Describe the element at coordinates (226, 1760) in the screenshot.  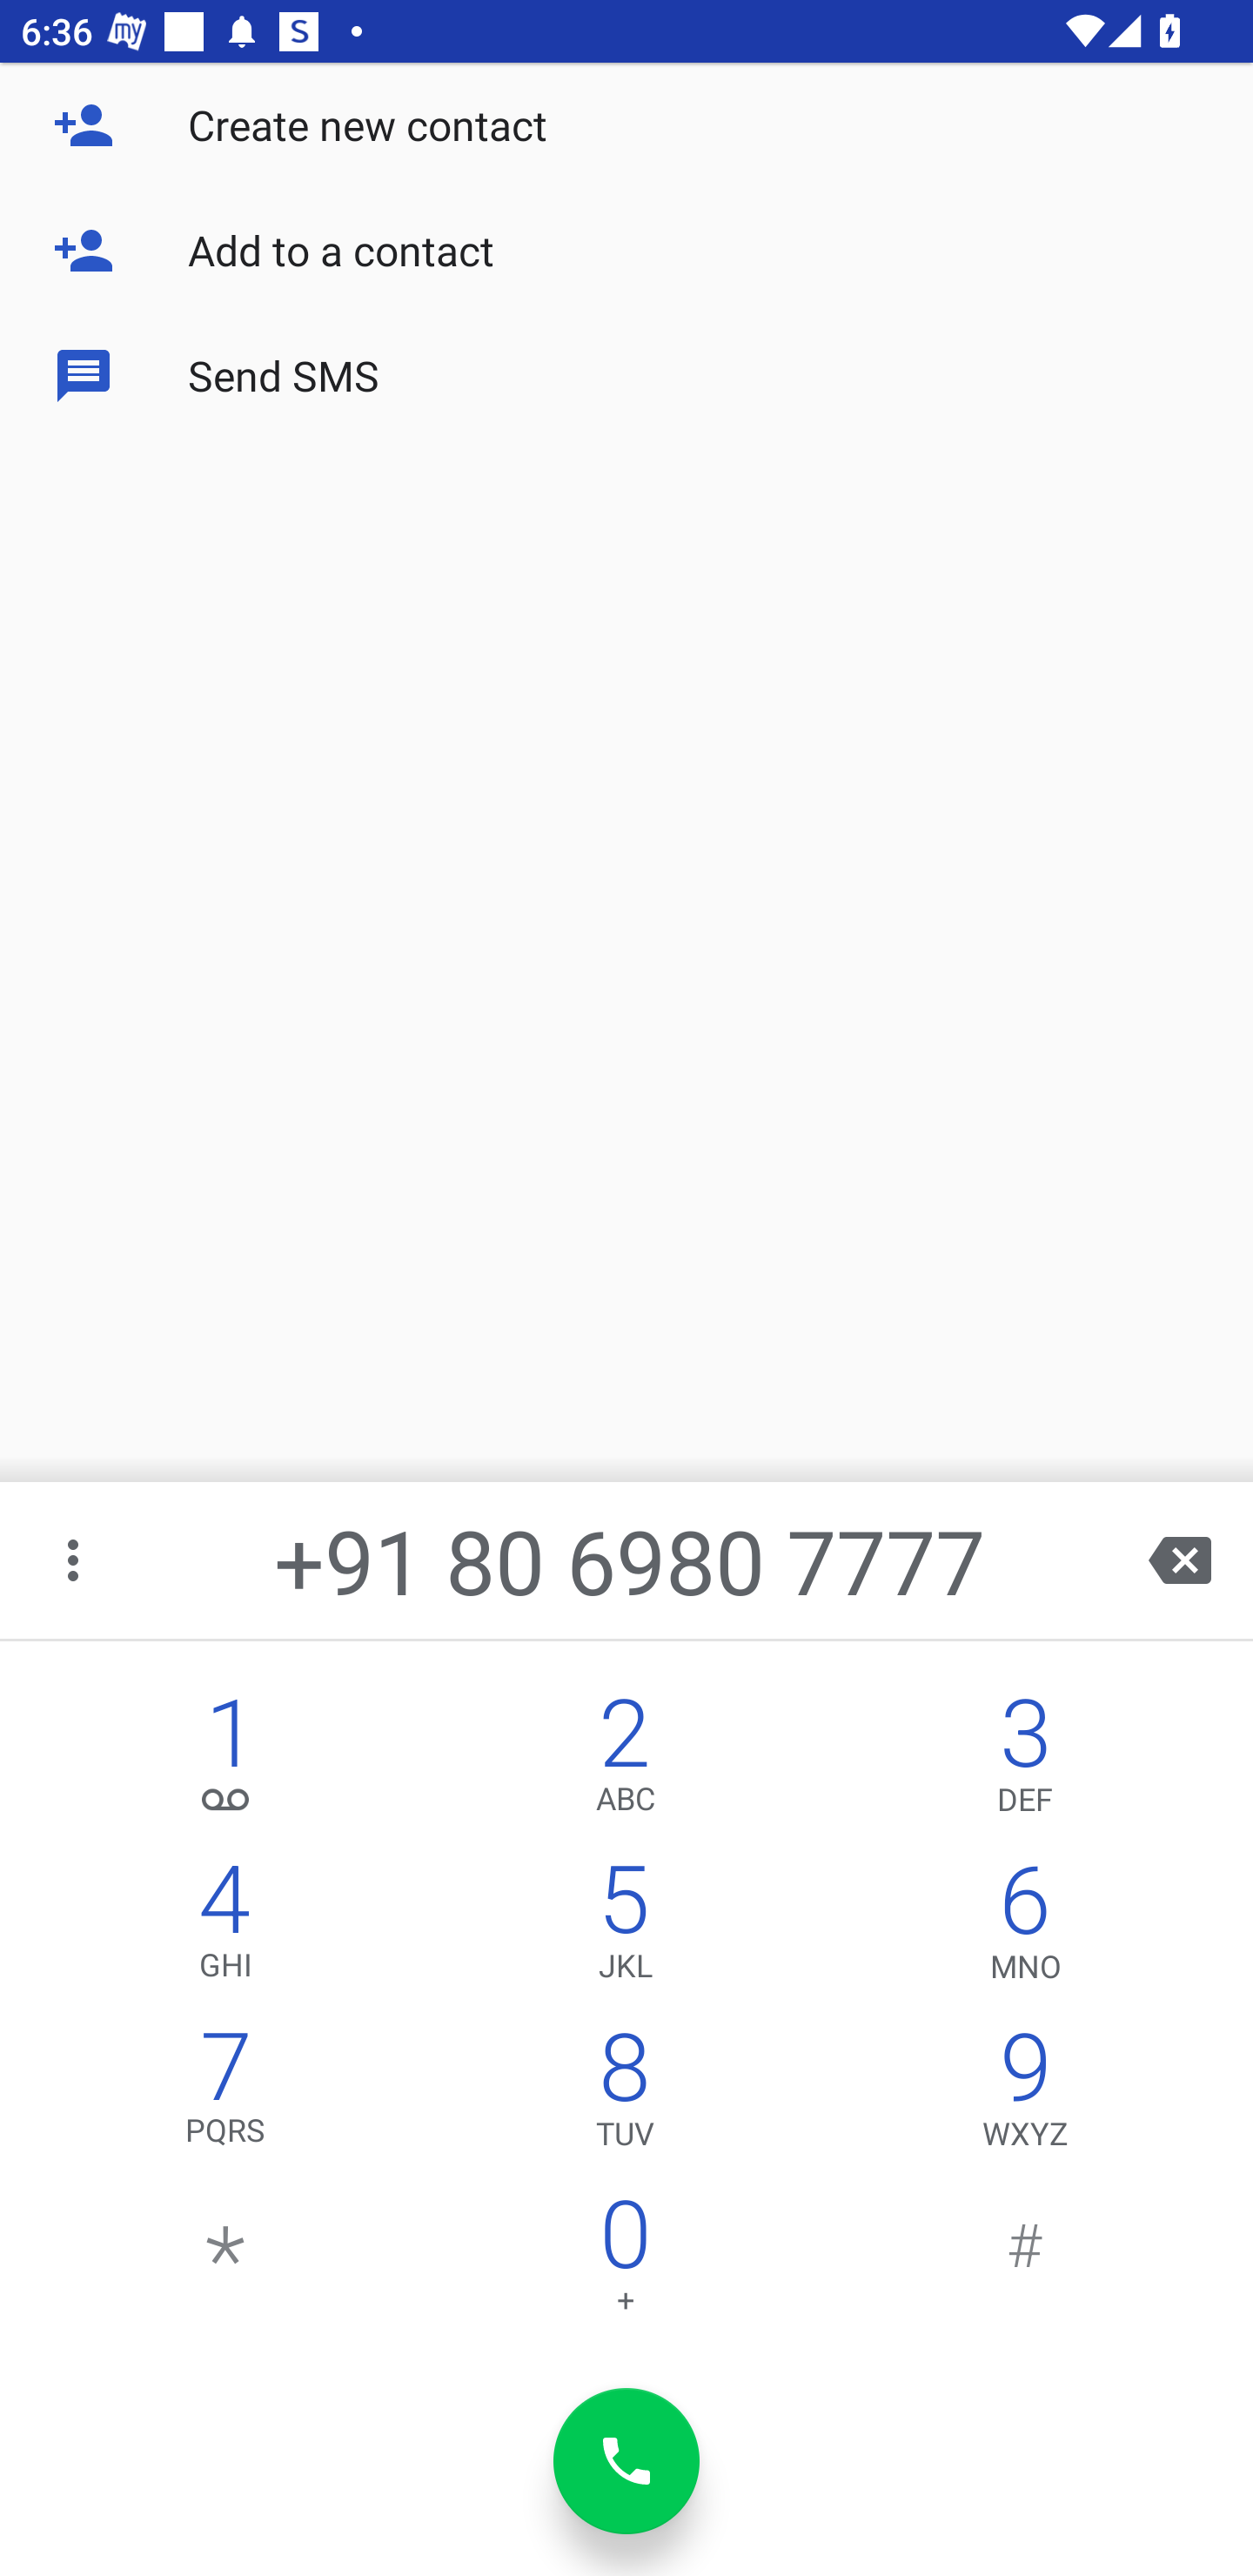
I see `1, 1` at that location.